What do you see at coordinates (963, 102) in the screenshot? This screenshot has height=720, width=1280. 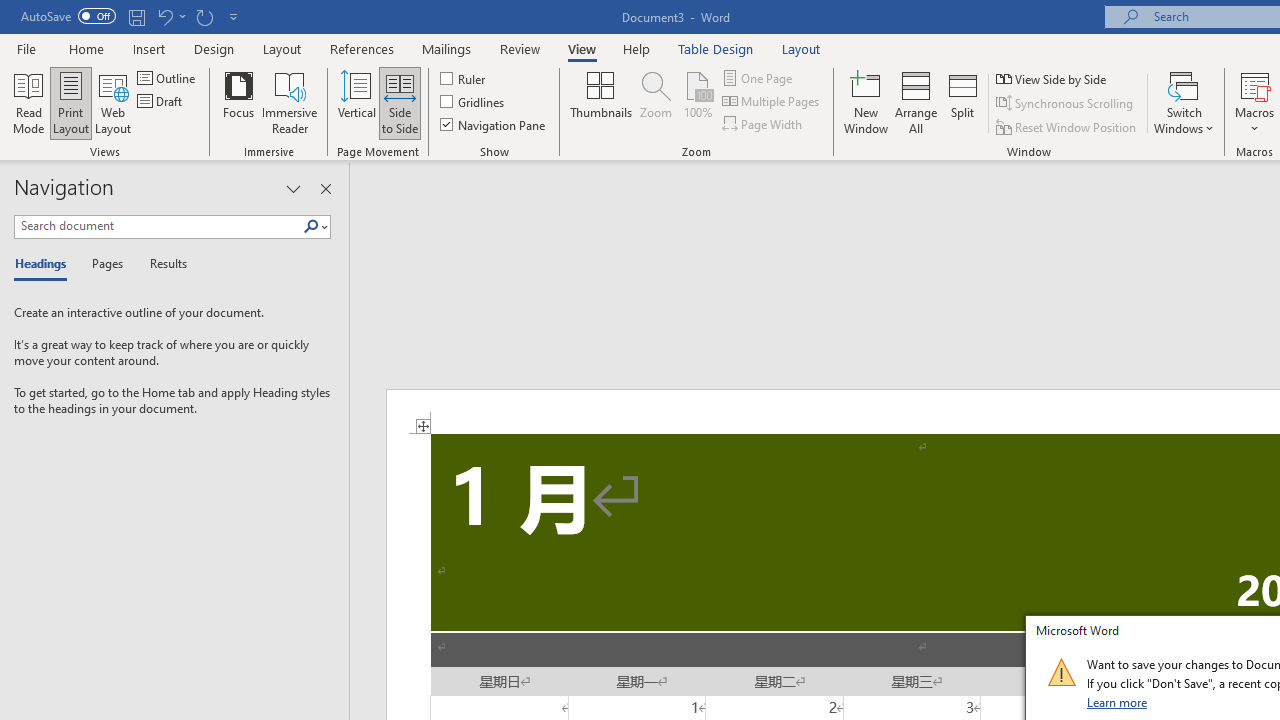 I see `Split` at bounding box center [963, 102].